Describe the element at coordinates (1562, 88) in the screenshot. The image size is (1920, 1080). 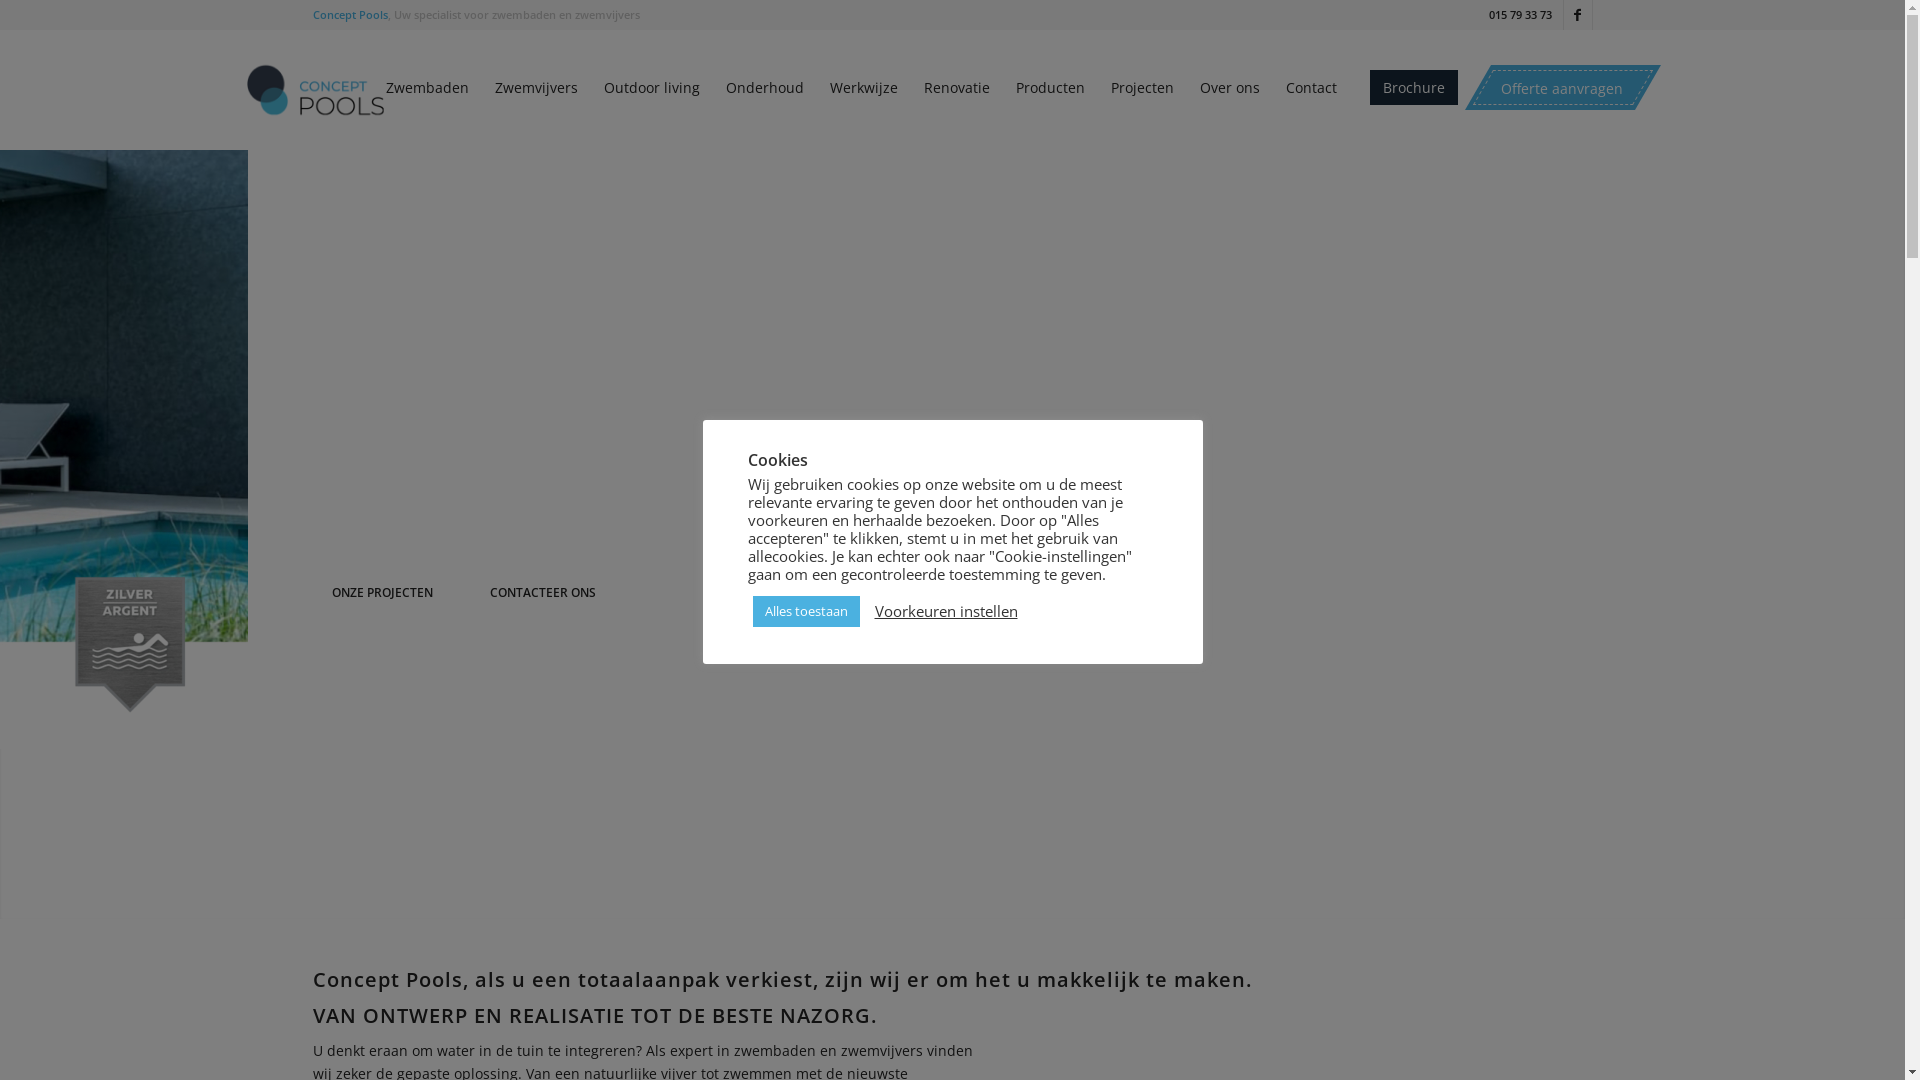
I see `Offerte aanvragen` at that location.